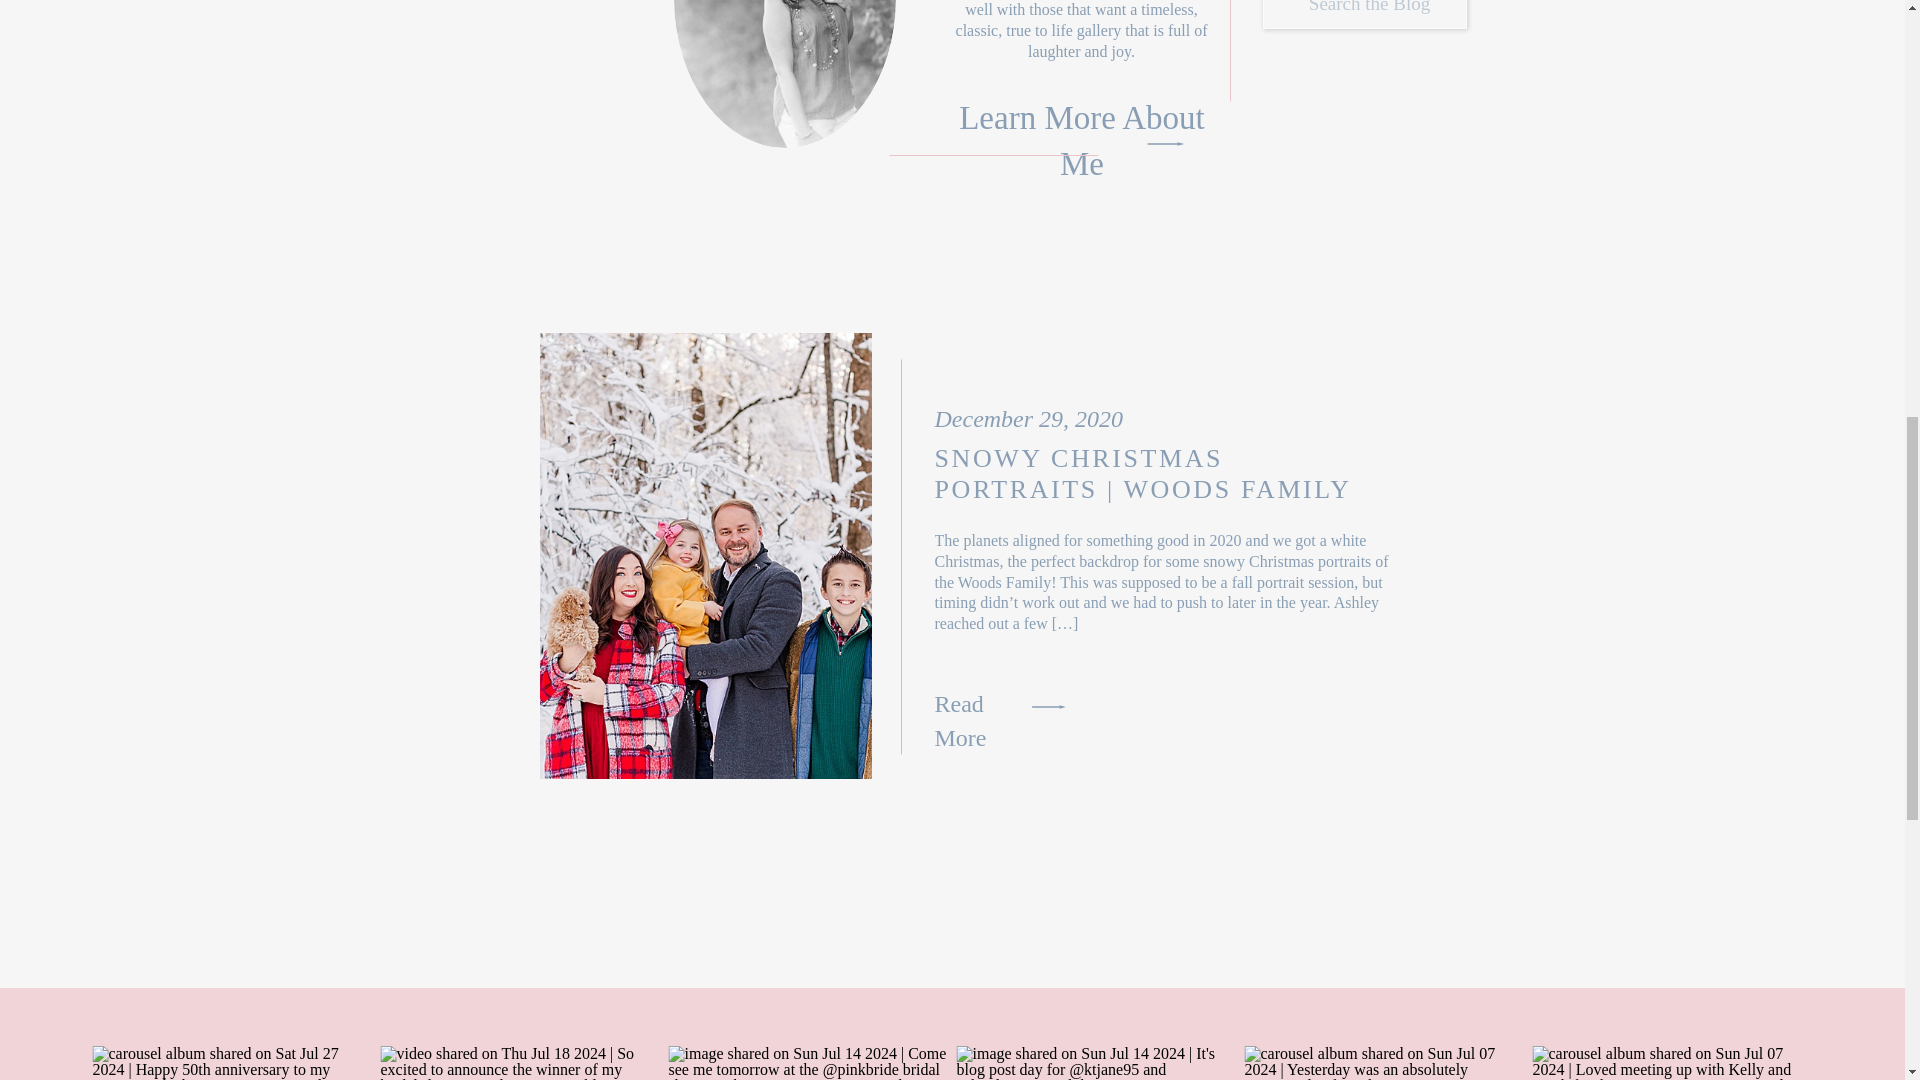  Describe the element at coordinates (1082, 114) in the screenshot. I see `Learn More About Me` at that location.